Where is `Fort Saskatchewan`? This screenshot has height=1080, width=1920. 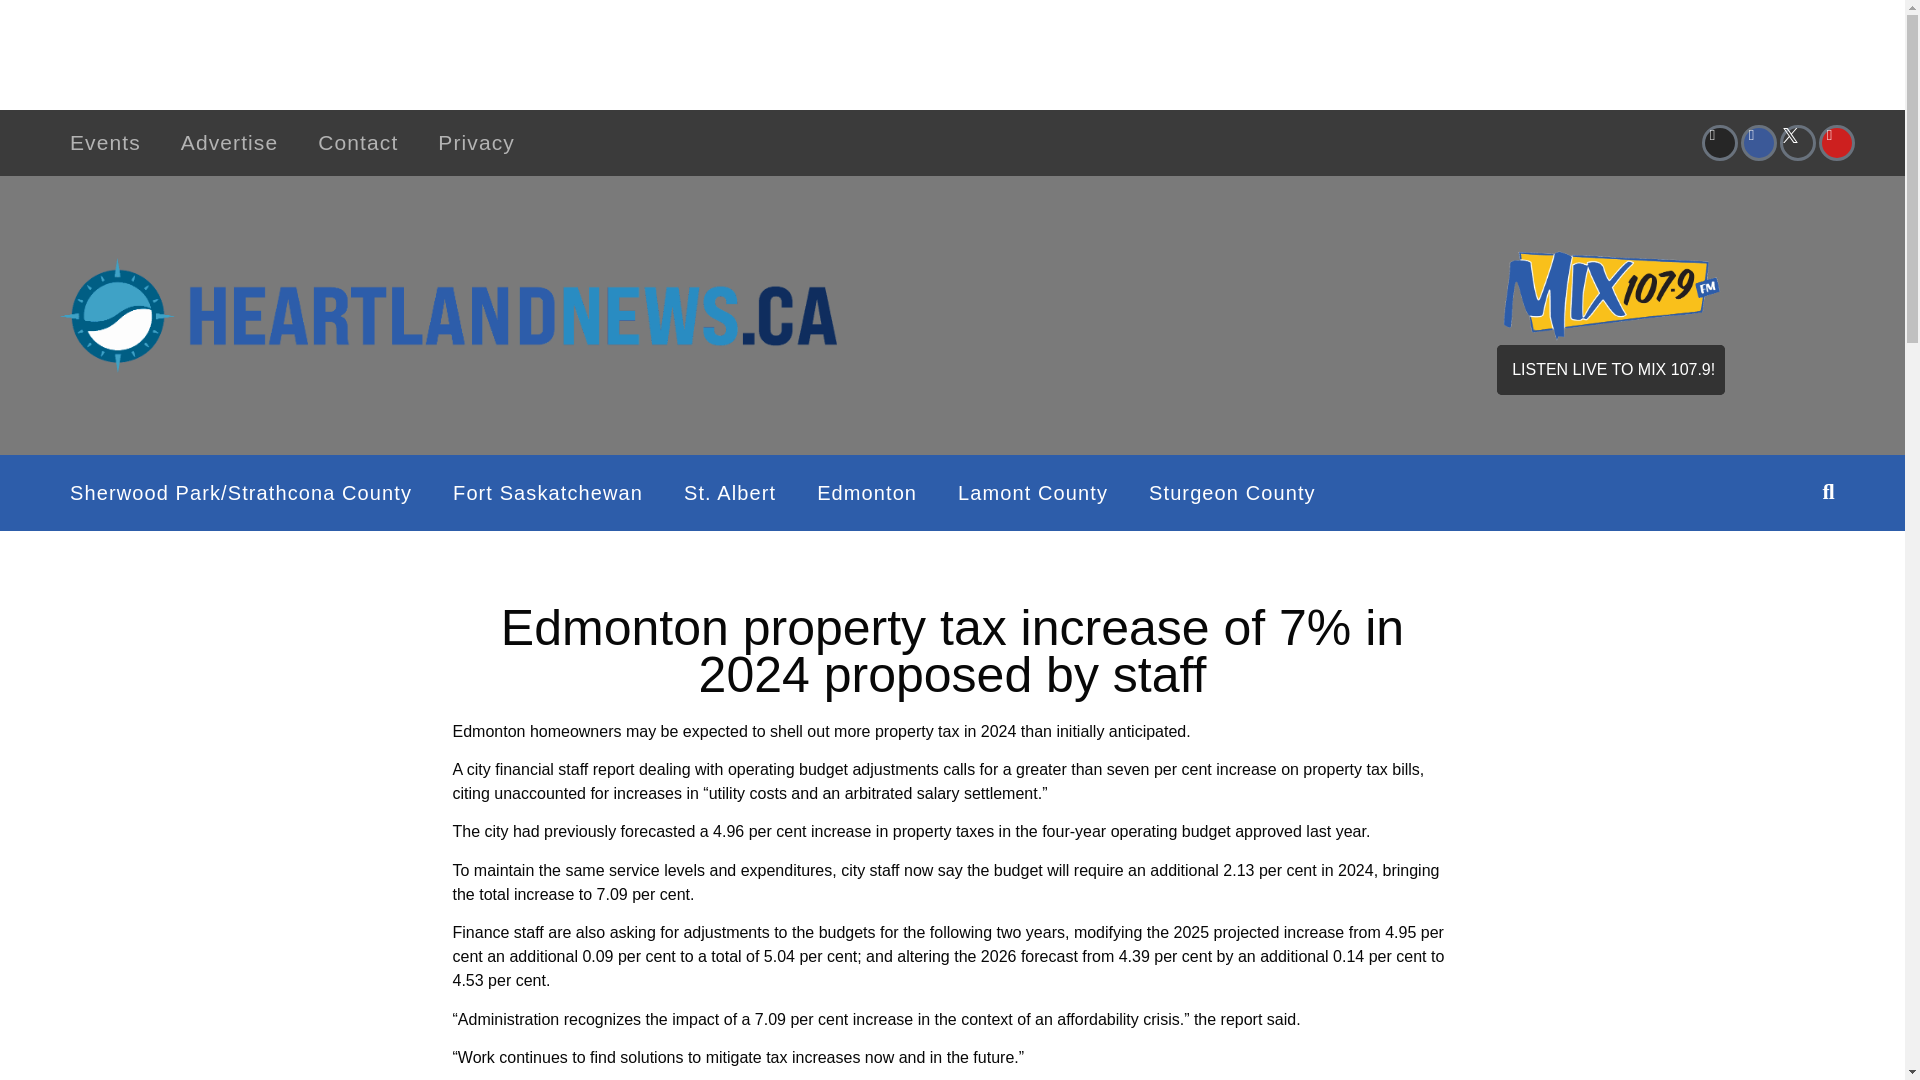 Fort Saskatchewan is located at coordinates (548, 492).